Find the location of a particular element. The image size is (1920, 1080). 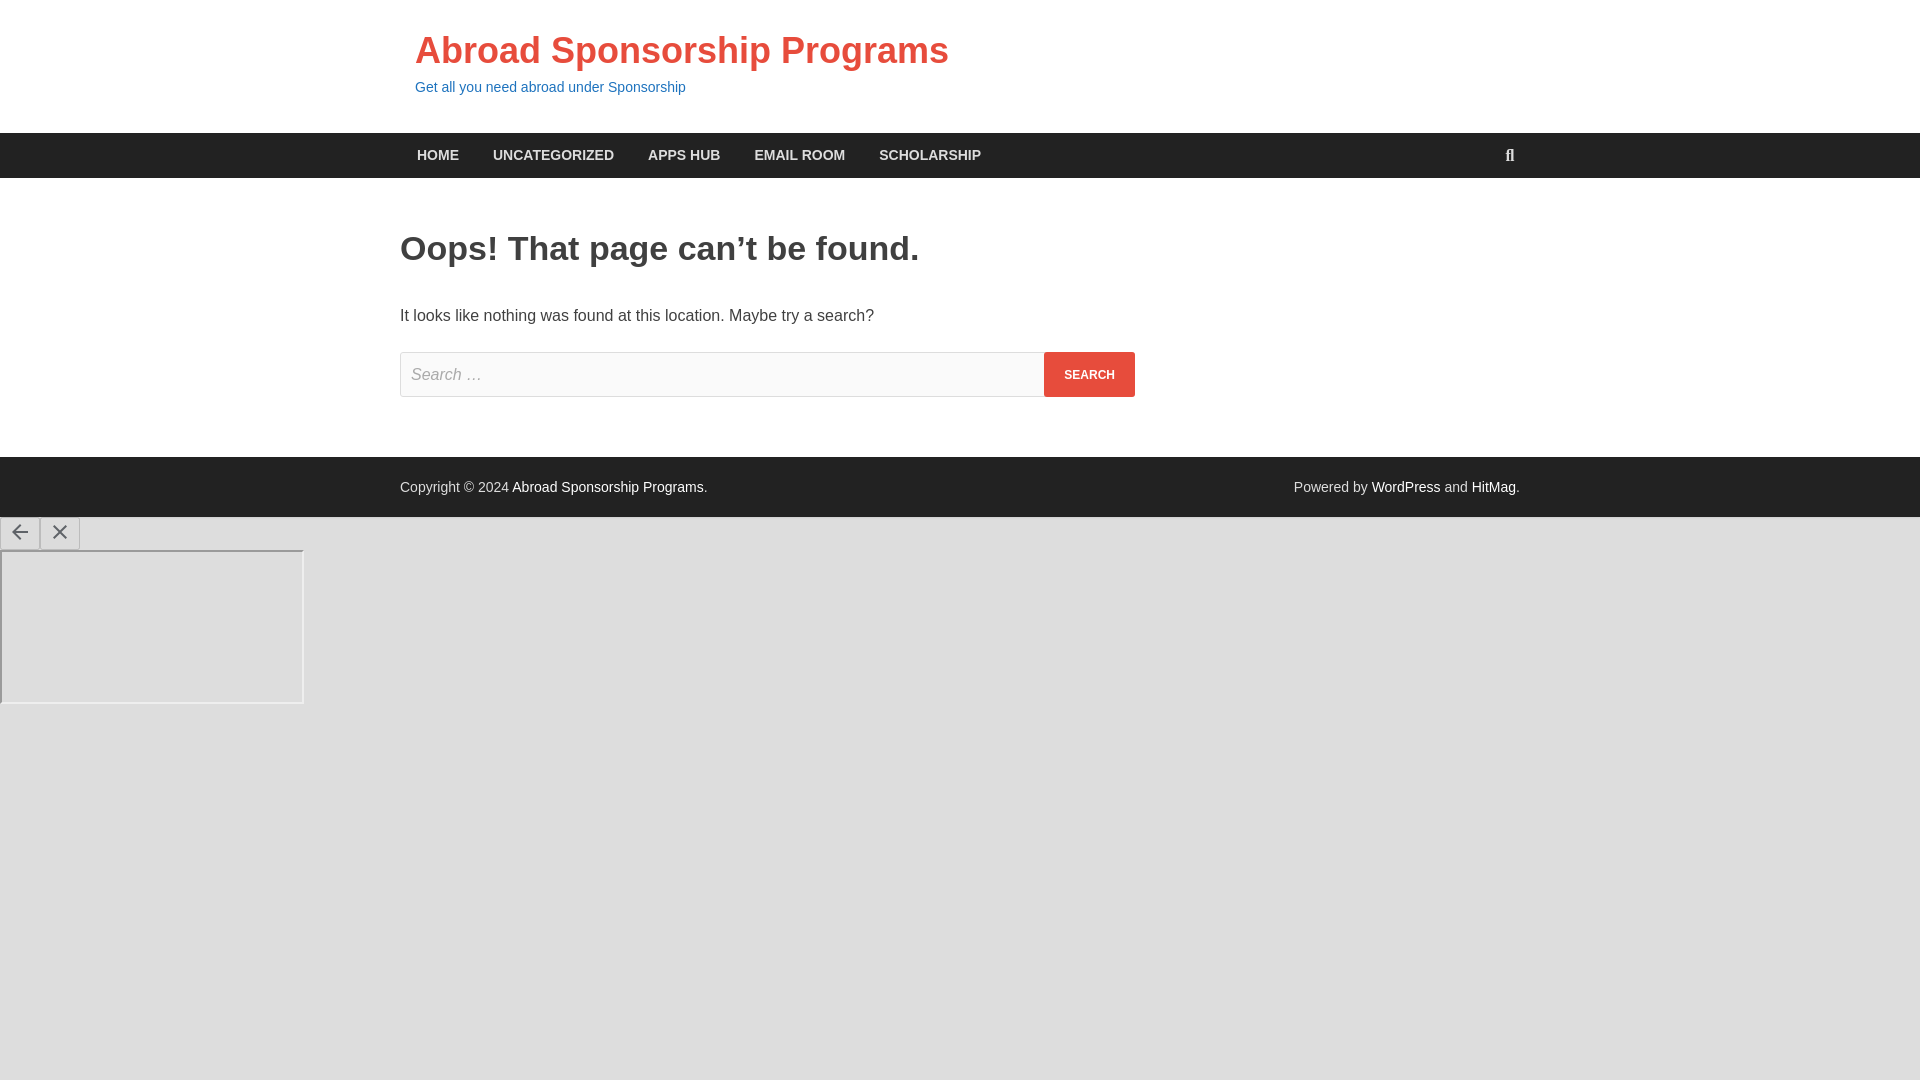

UNCATEGORIZED is located at coordinates (554, 155).